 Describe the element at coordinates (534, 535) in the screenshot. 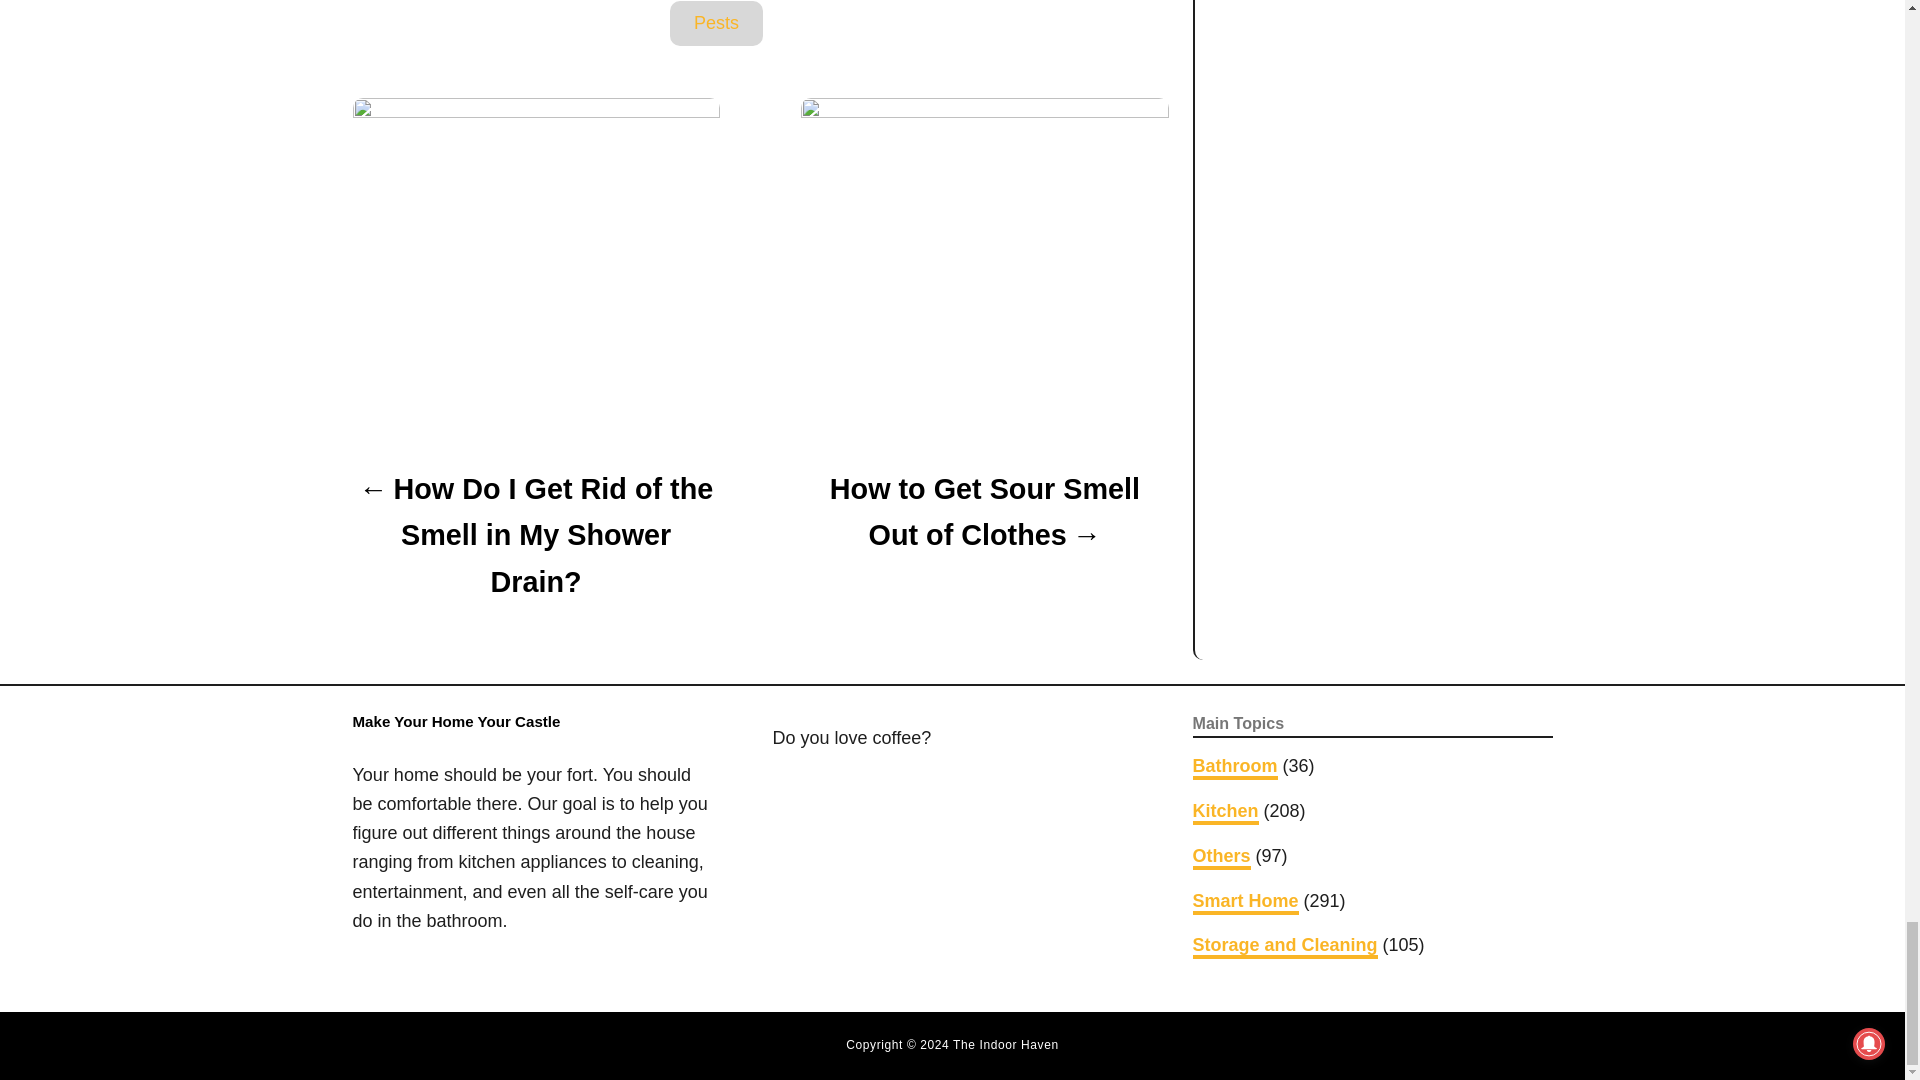

I see `How Do I Get Rid of the Smell in My Shower Drain?` at that location.